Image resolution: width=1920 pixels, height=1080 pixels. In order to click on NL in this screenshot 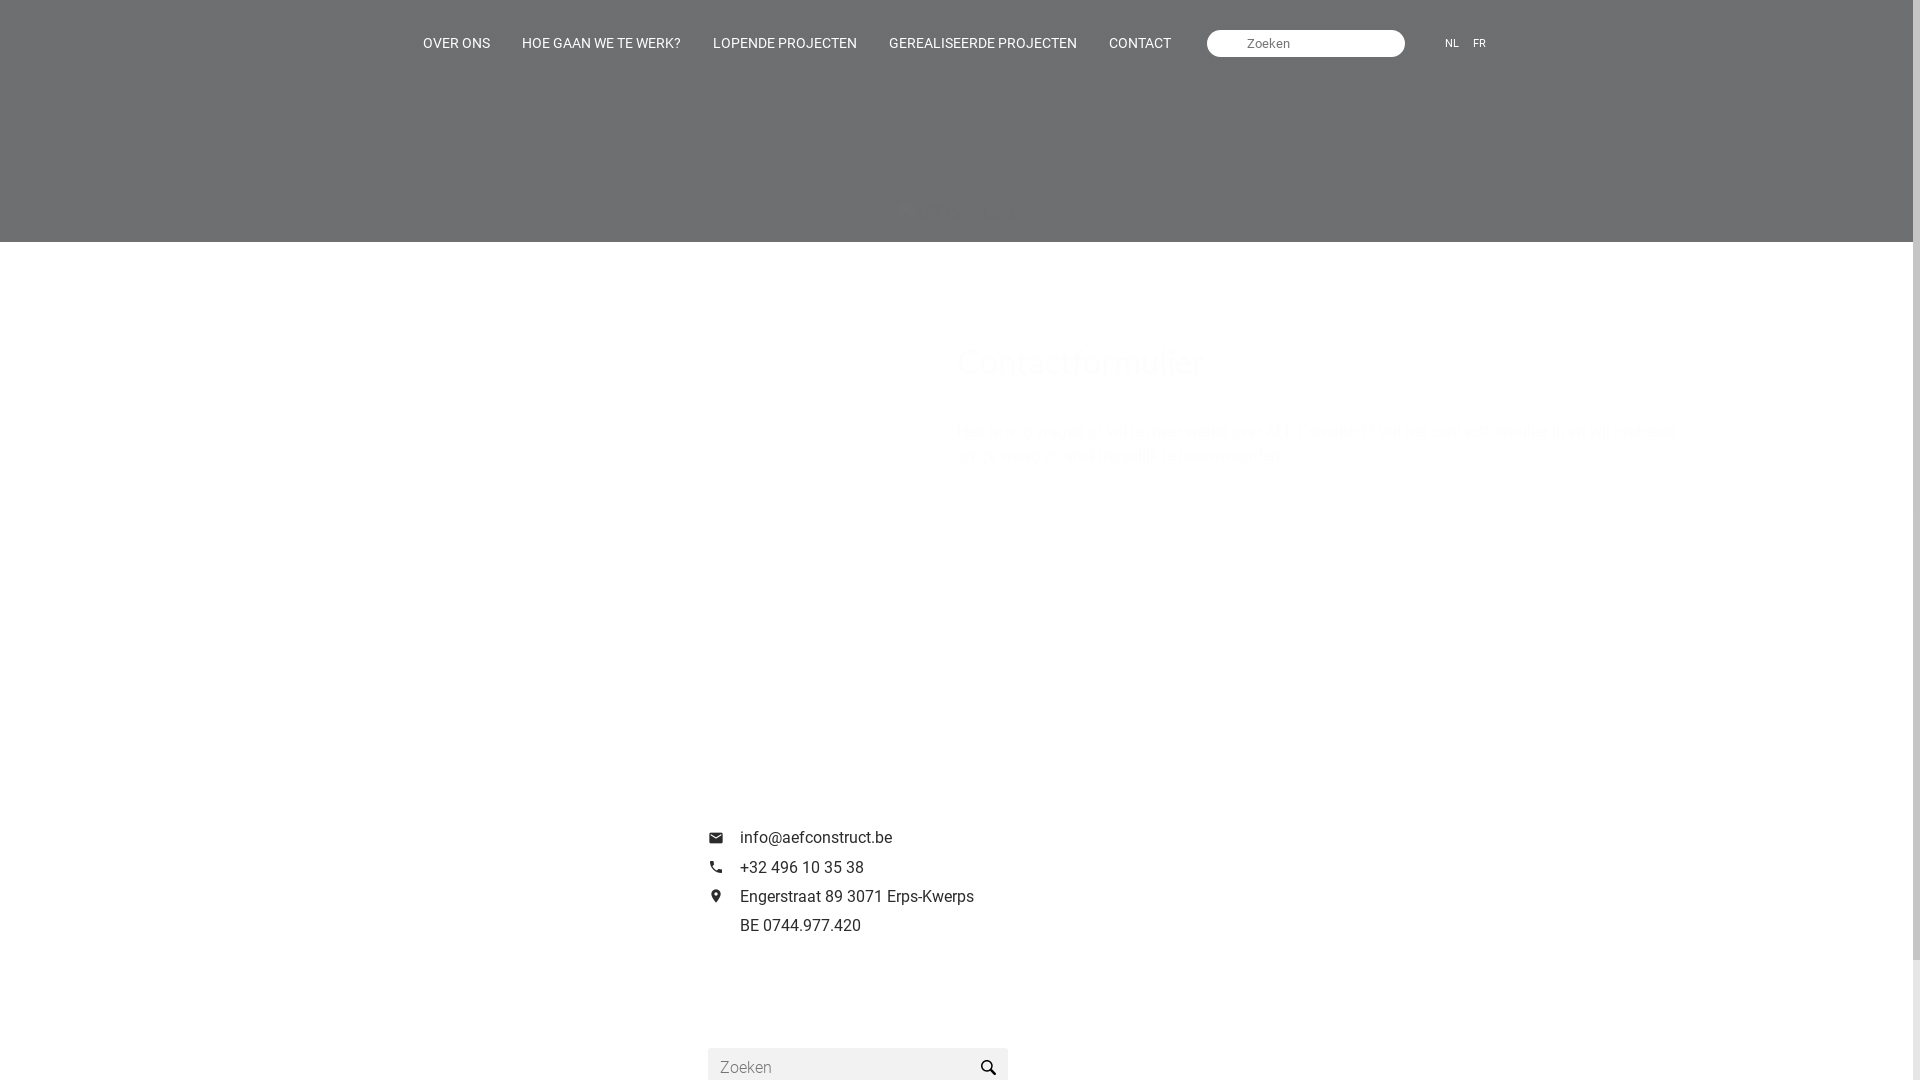, I will do `click(1452, 43)`.